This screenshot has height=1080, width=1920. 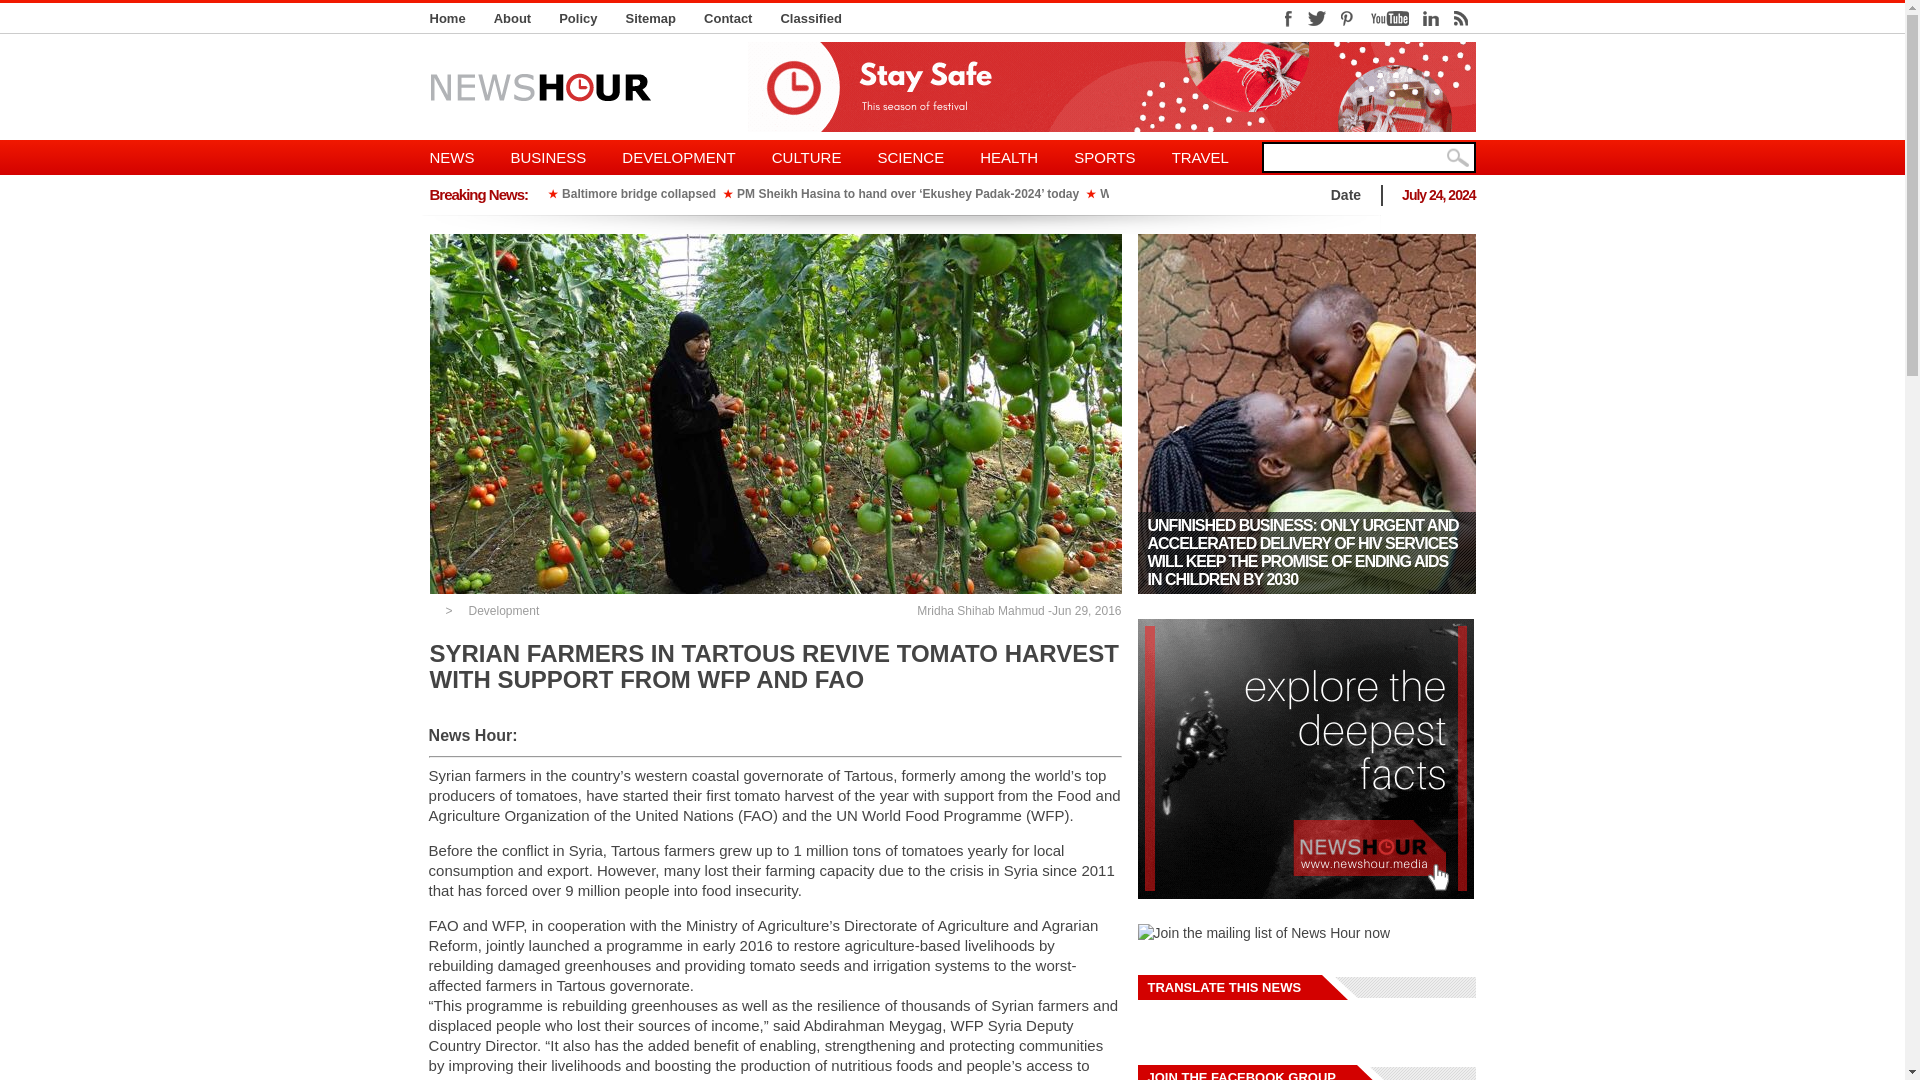 I want to click on Home, so click(x=448, y=18).